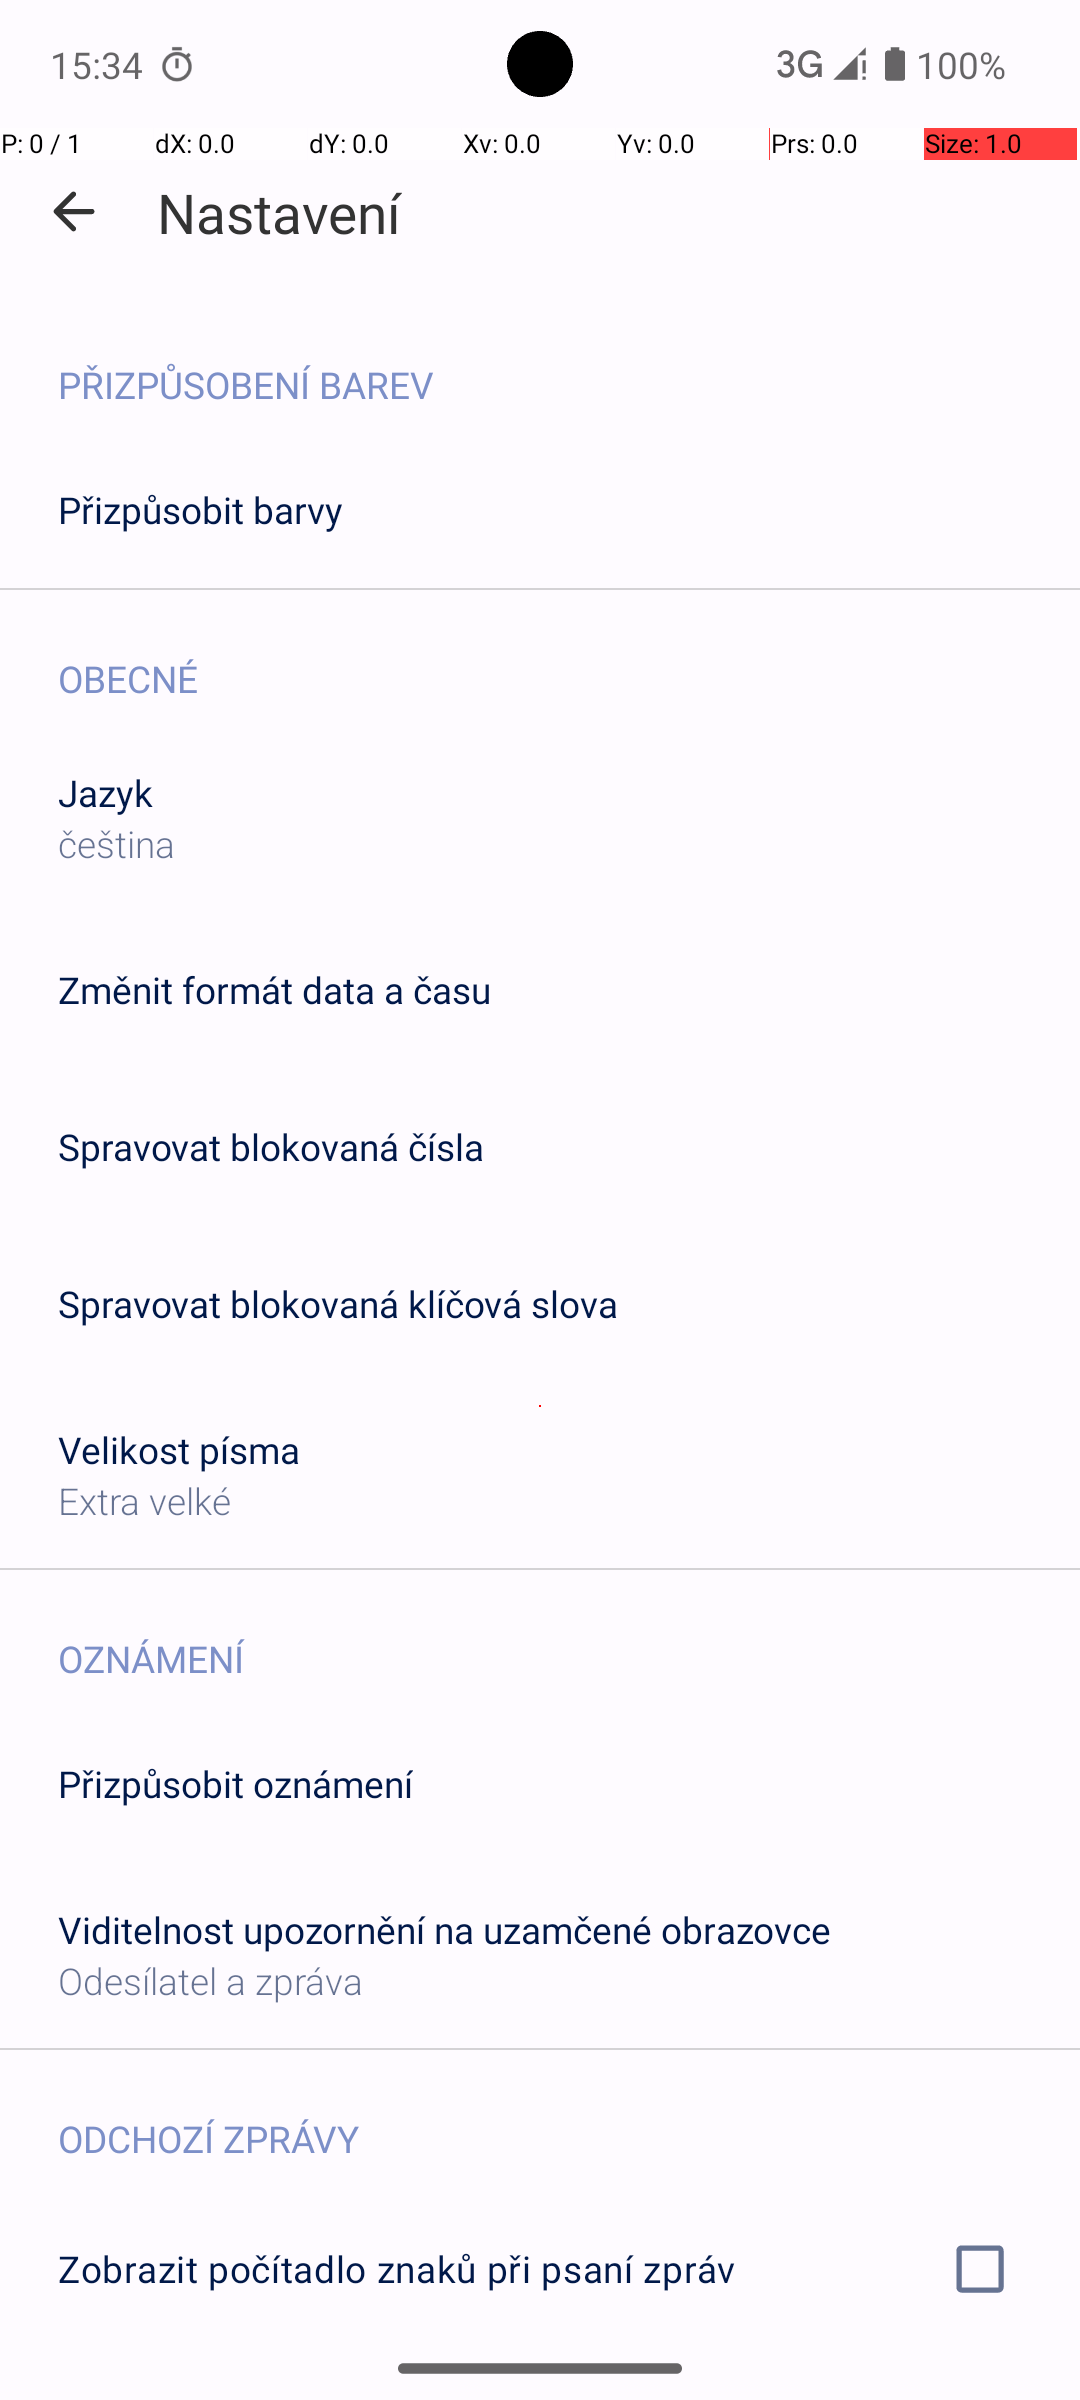  Describe the element at coordinates (540, 2269) in the screenshot. I see `Zobrazit počítadlo znaků při psaní zpráv` at that location.